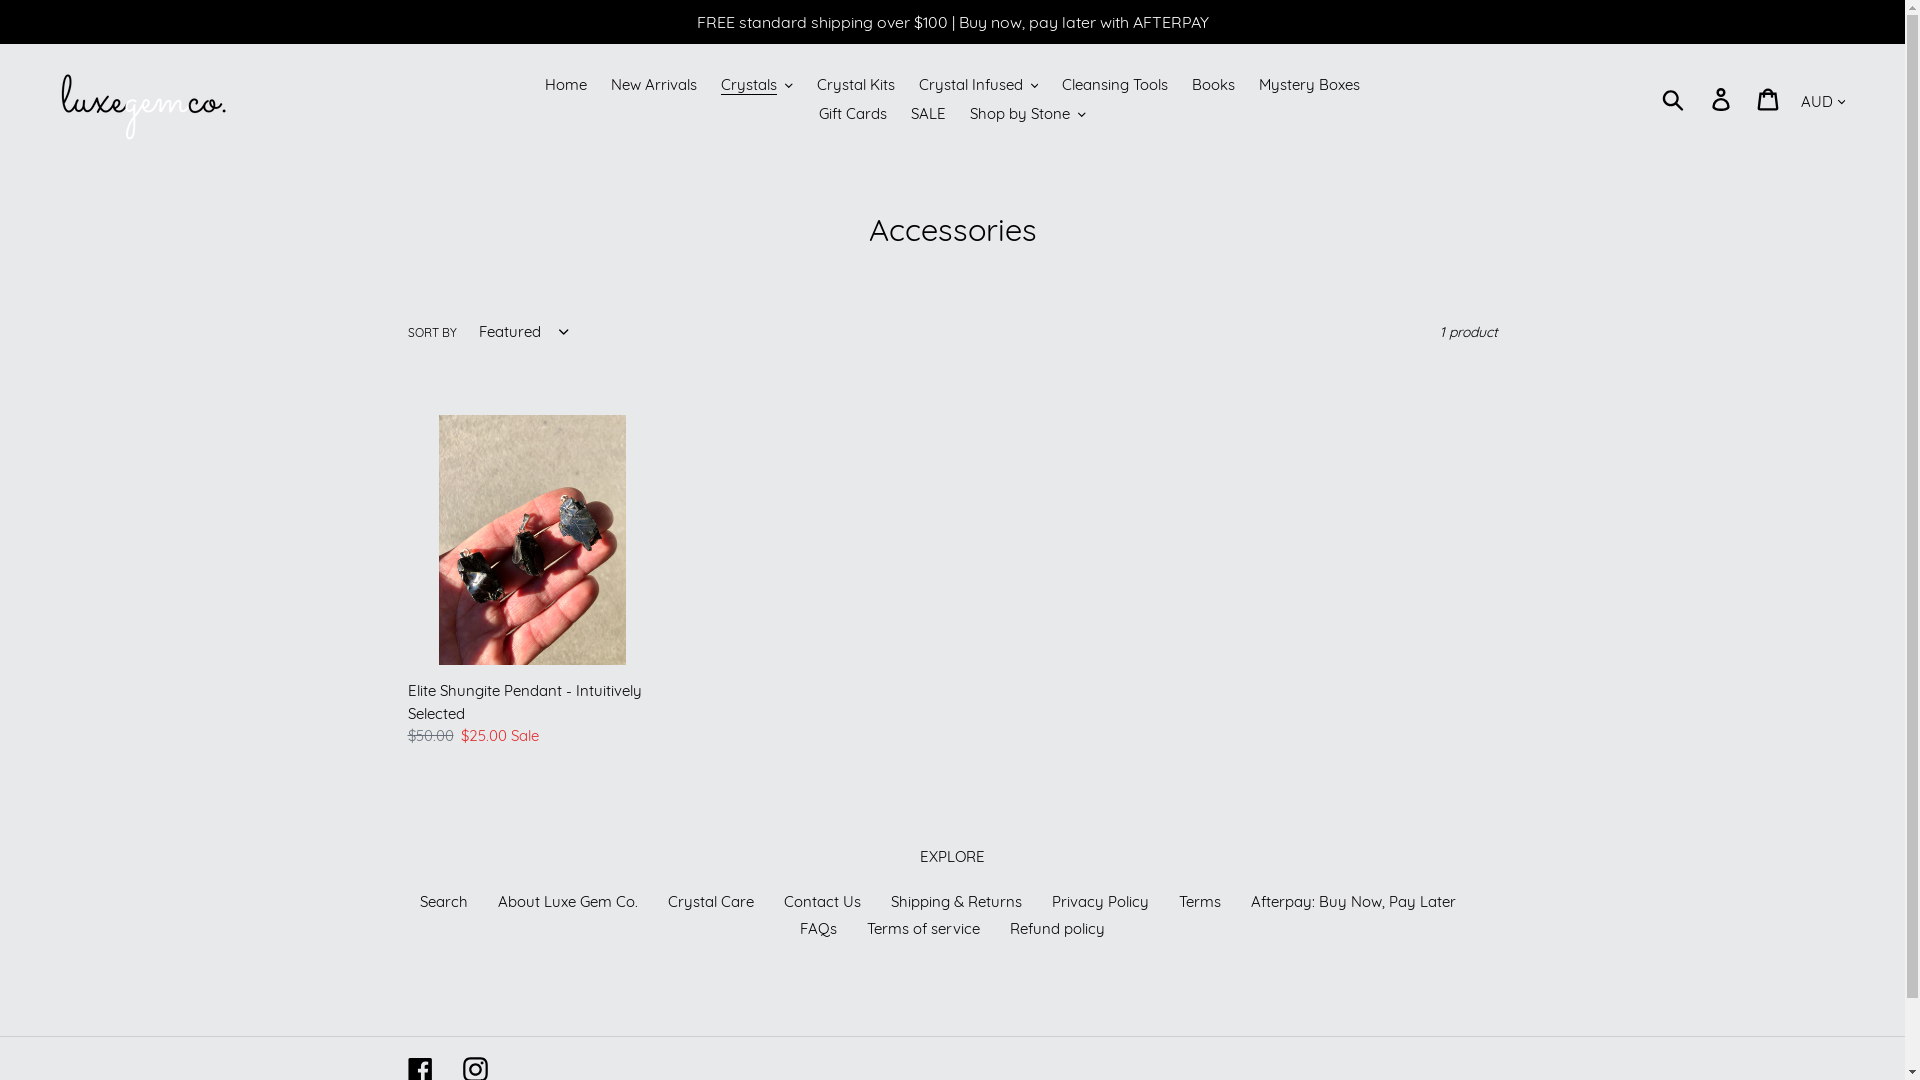 The width and height of the screenshot is (1920, 1080). Describe the element at coordinates (956, 902) in the screenshot. I see `Shipping & Returns` at that location.